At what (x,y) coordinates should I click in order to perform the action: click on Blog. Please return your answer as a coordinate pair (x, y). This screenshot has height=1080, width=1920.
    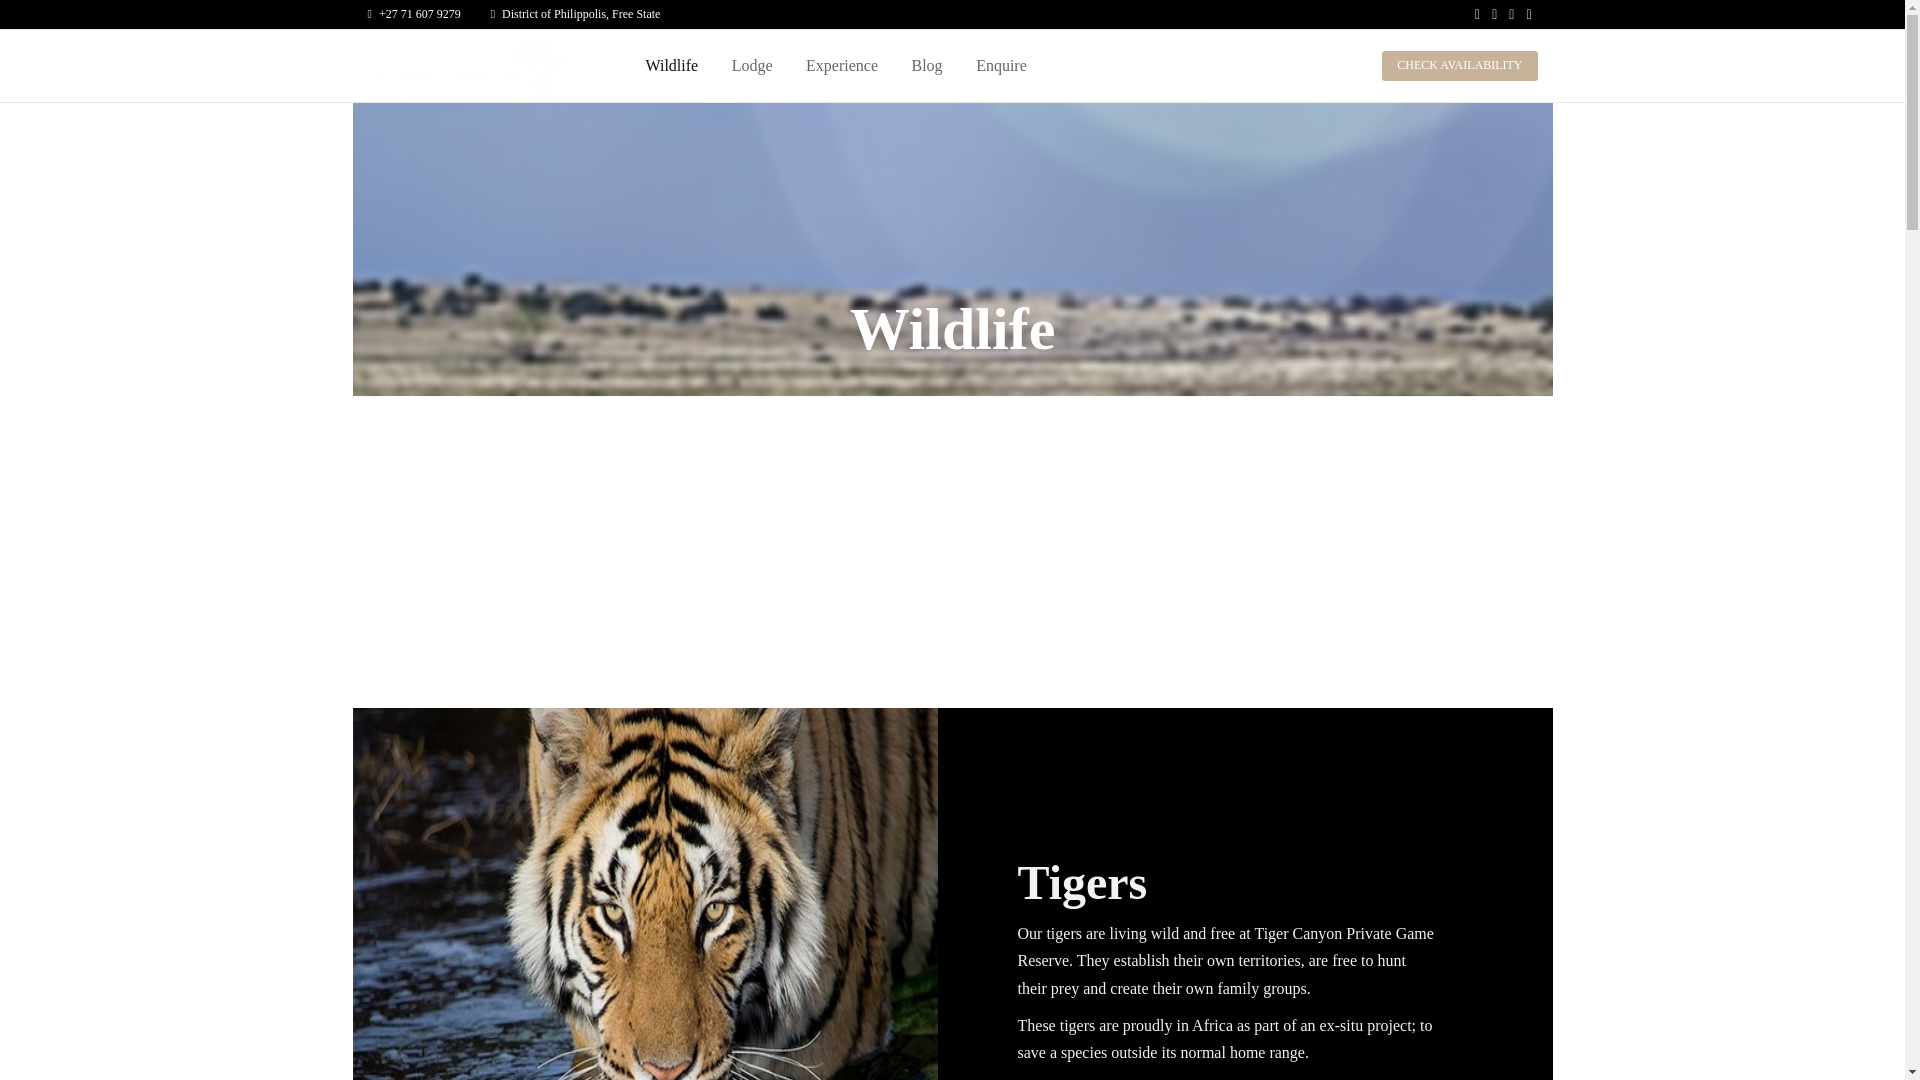
    Looking at the image, I should click on (927, 66).